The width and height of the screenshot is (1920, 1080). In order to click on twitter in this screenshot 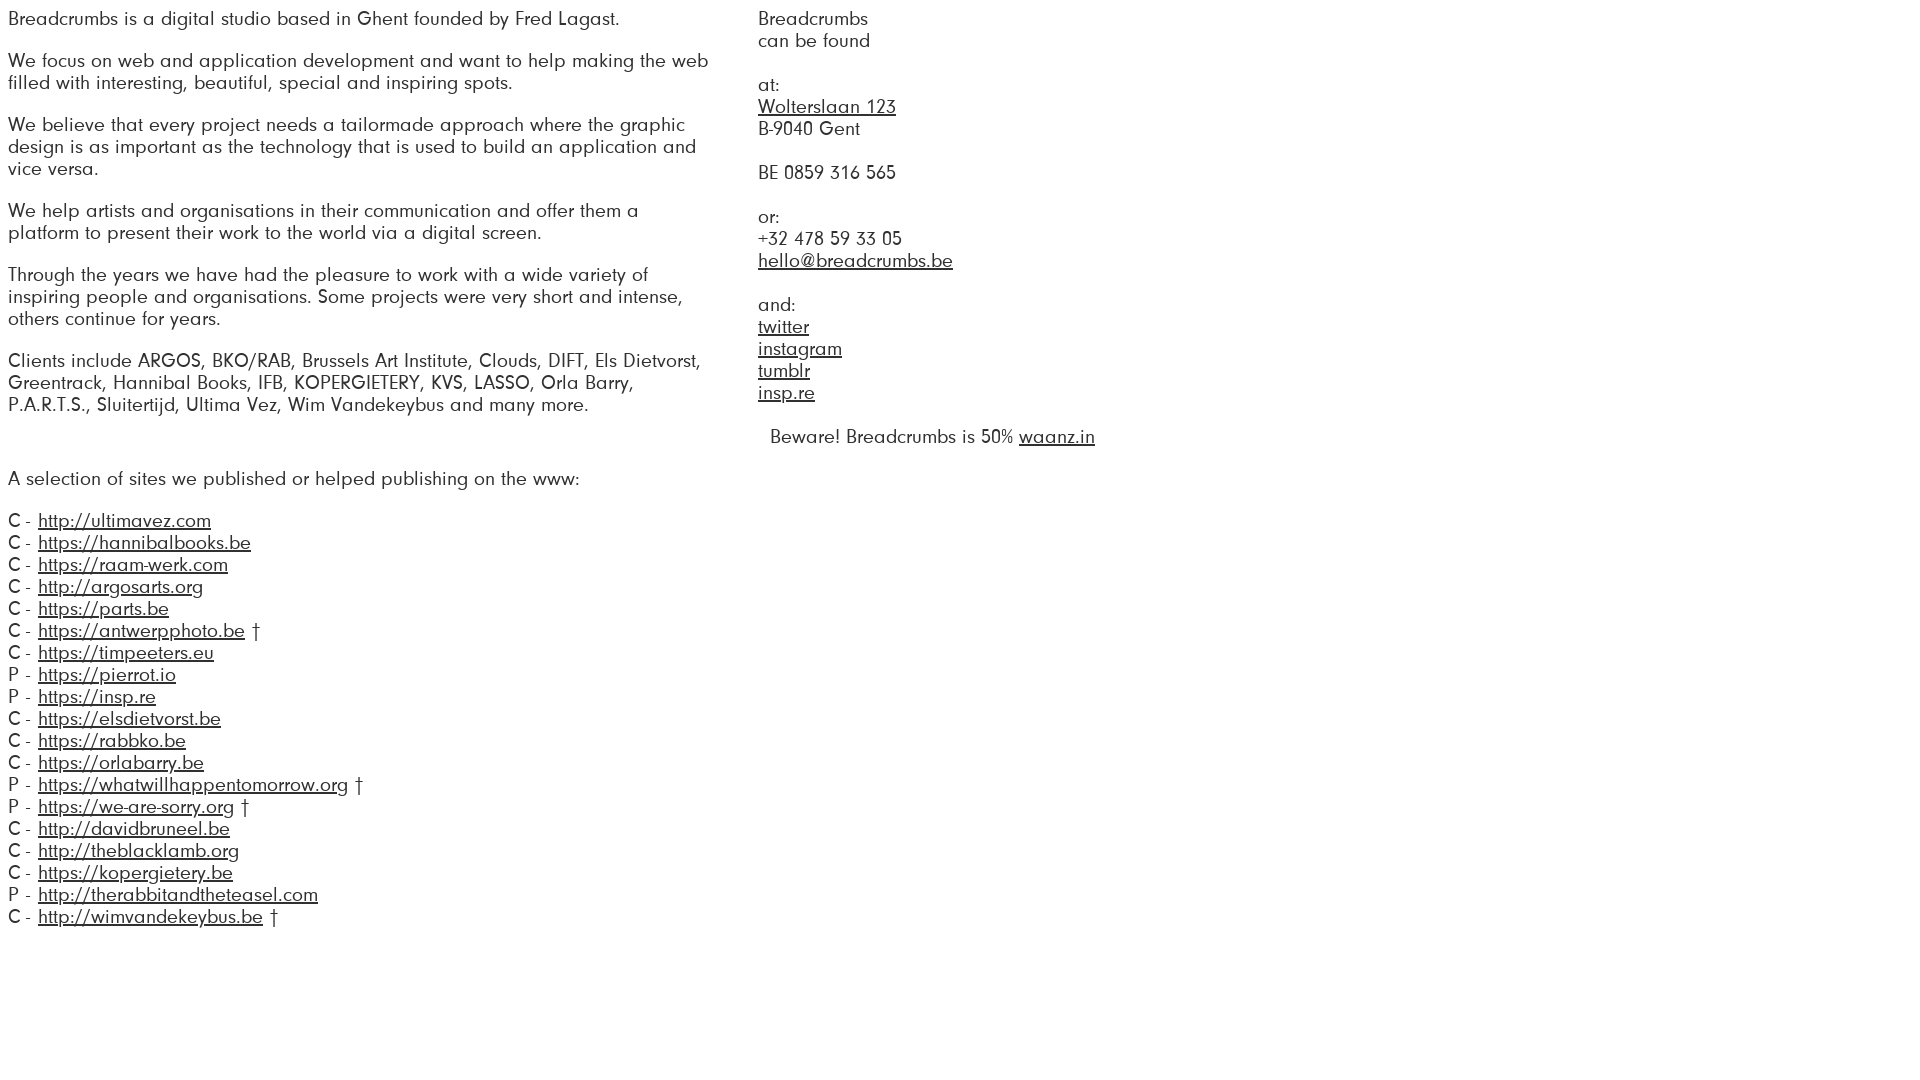, I will do `click(784, 327)`.